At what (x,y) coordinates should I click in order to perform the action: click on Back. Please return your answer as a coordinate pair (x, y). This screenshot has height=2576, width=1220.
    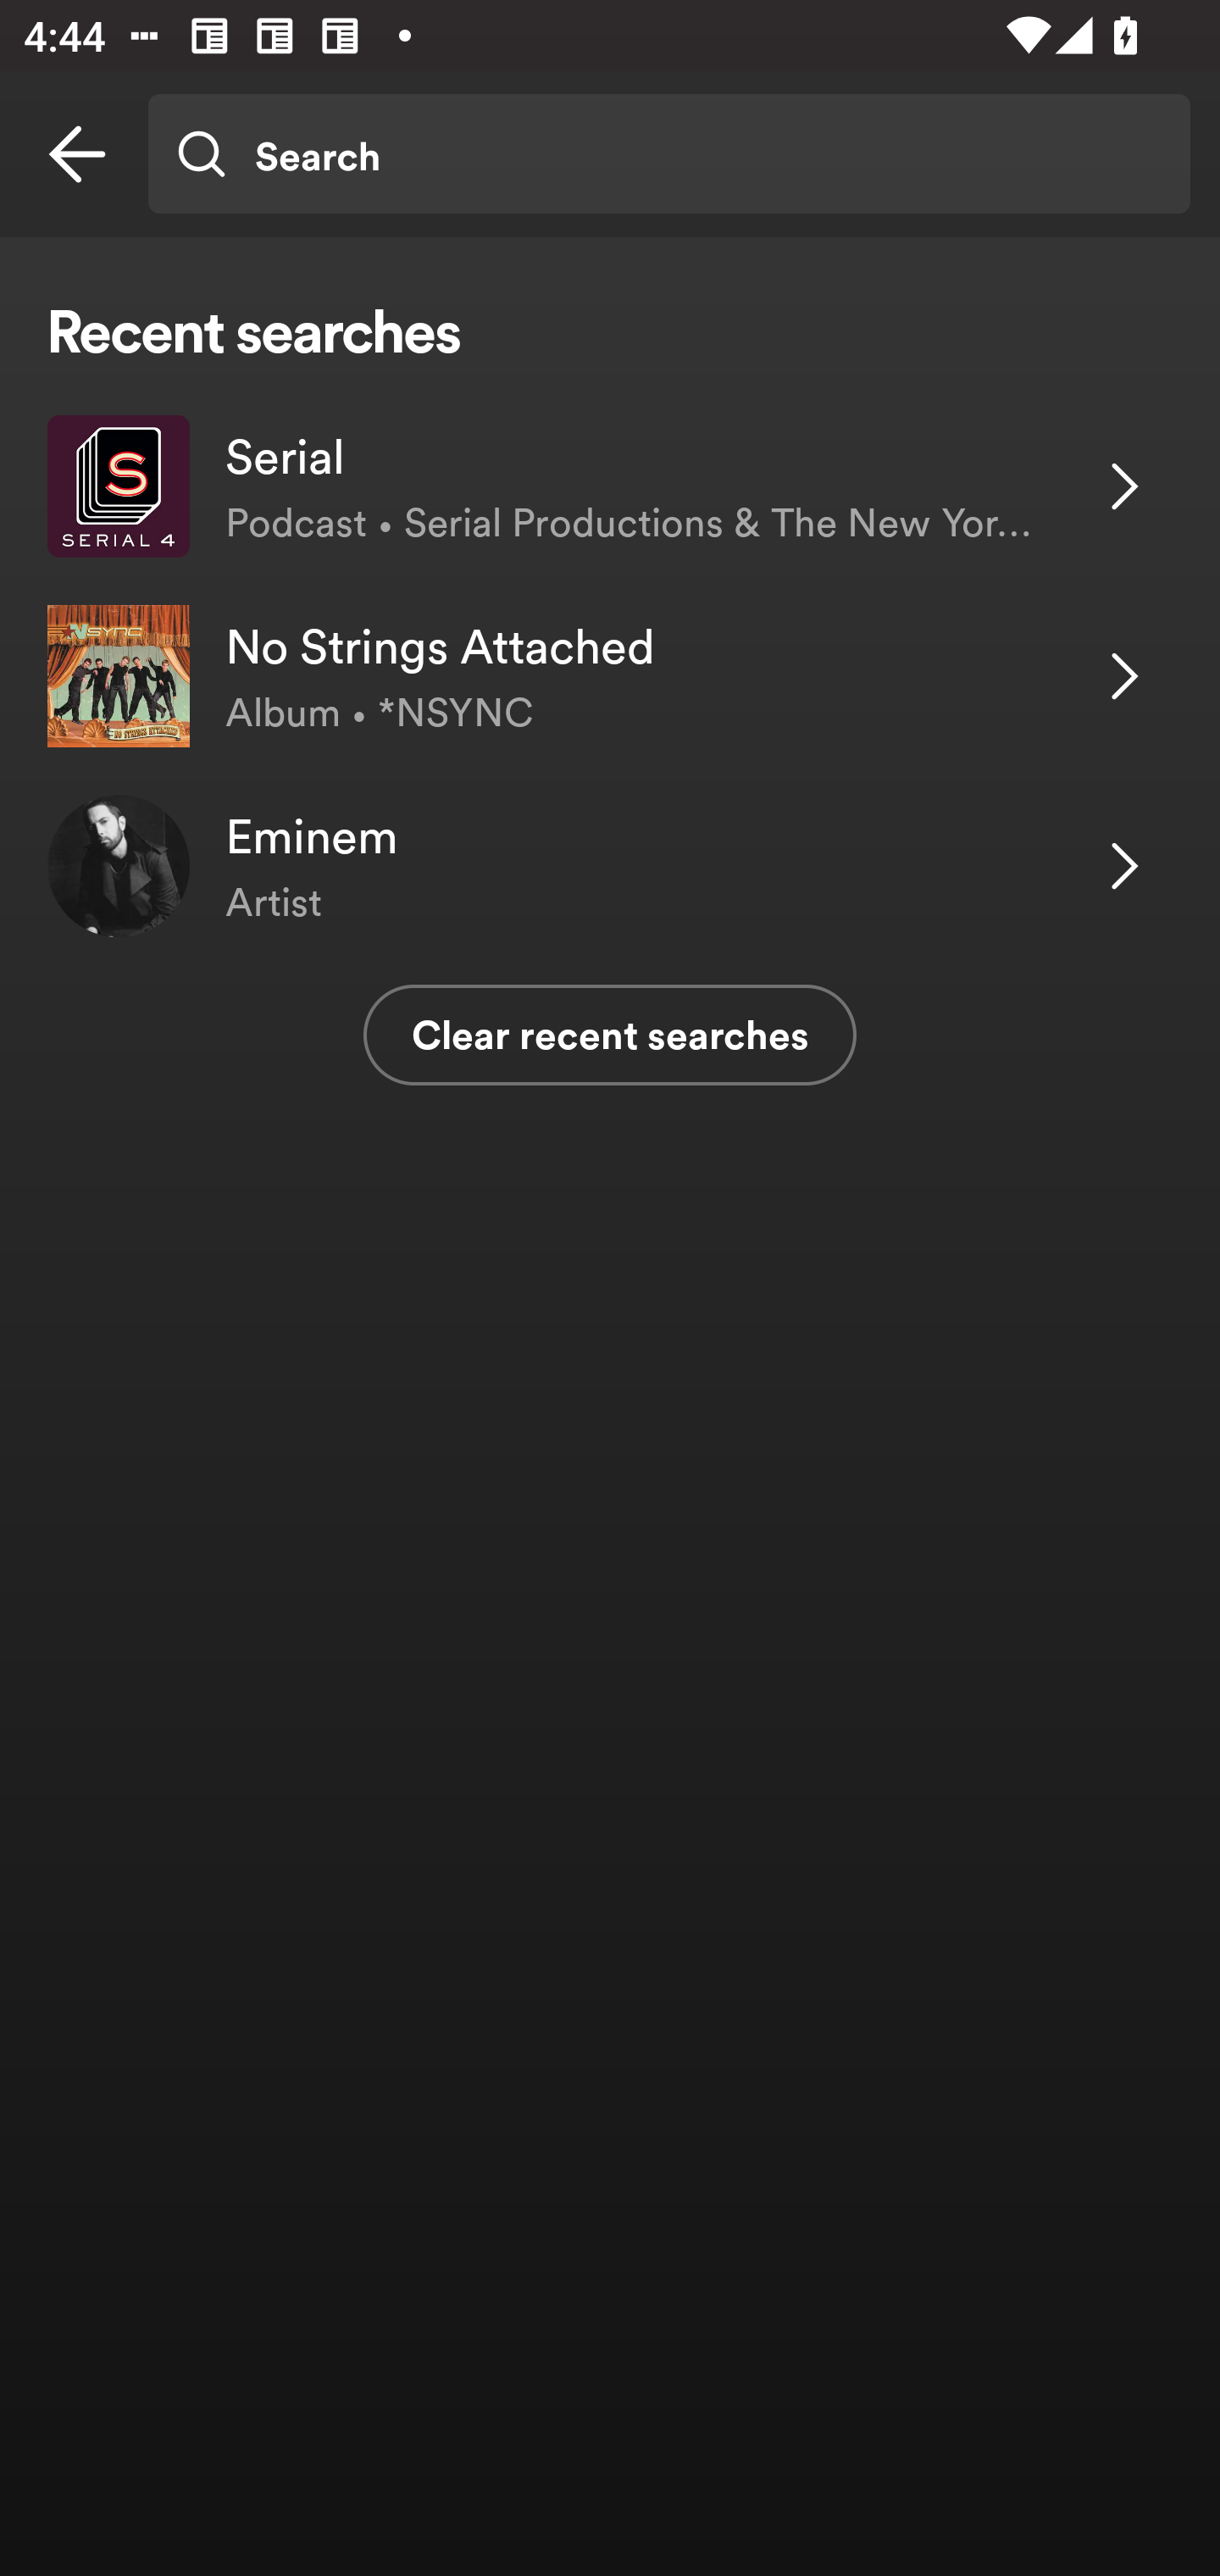
    Looking at the image, I should click on (77, 154).